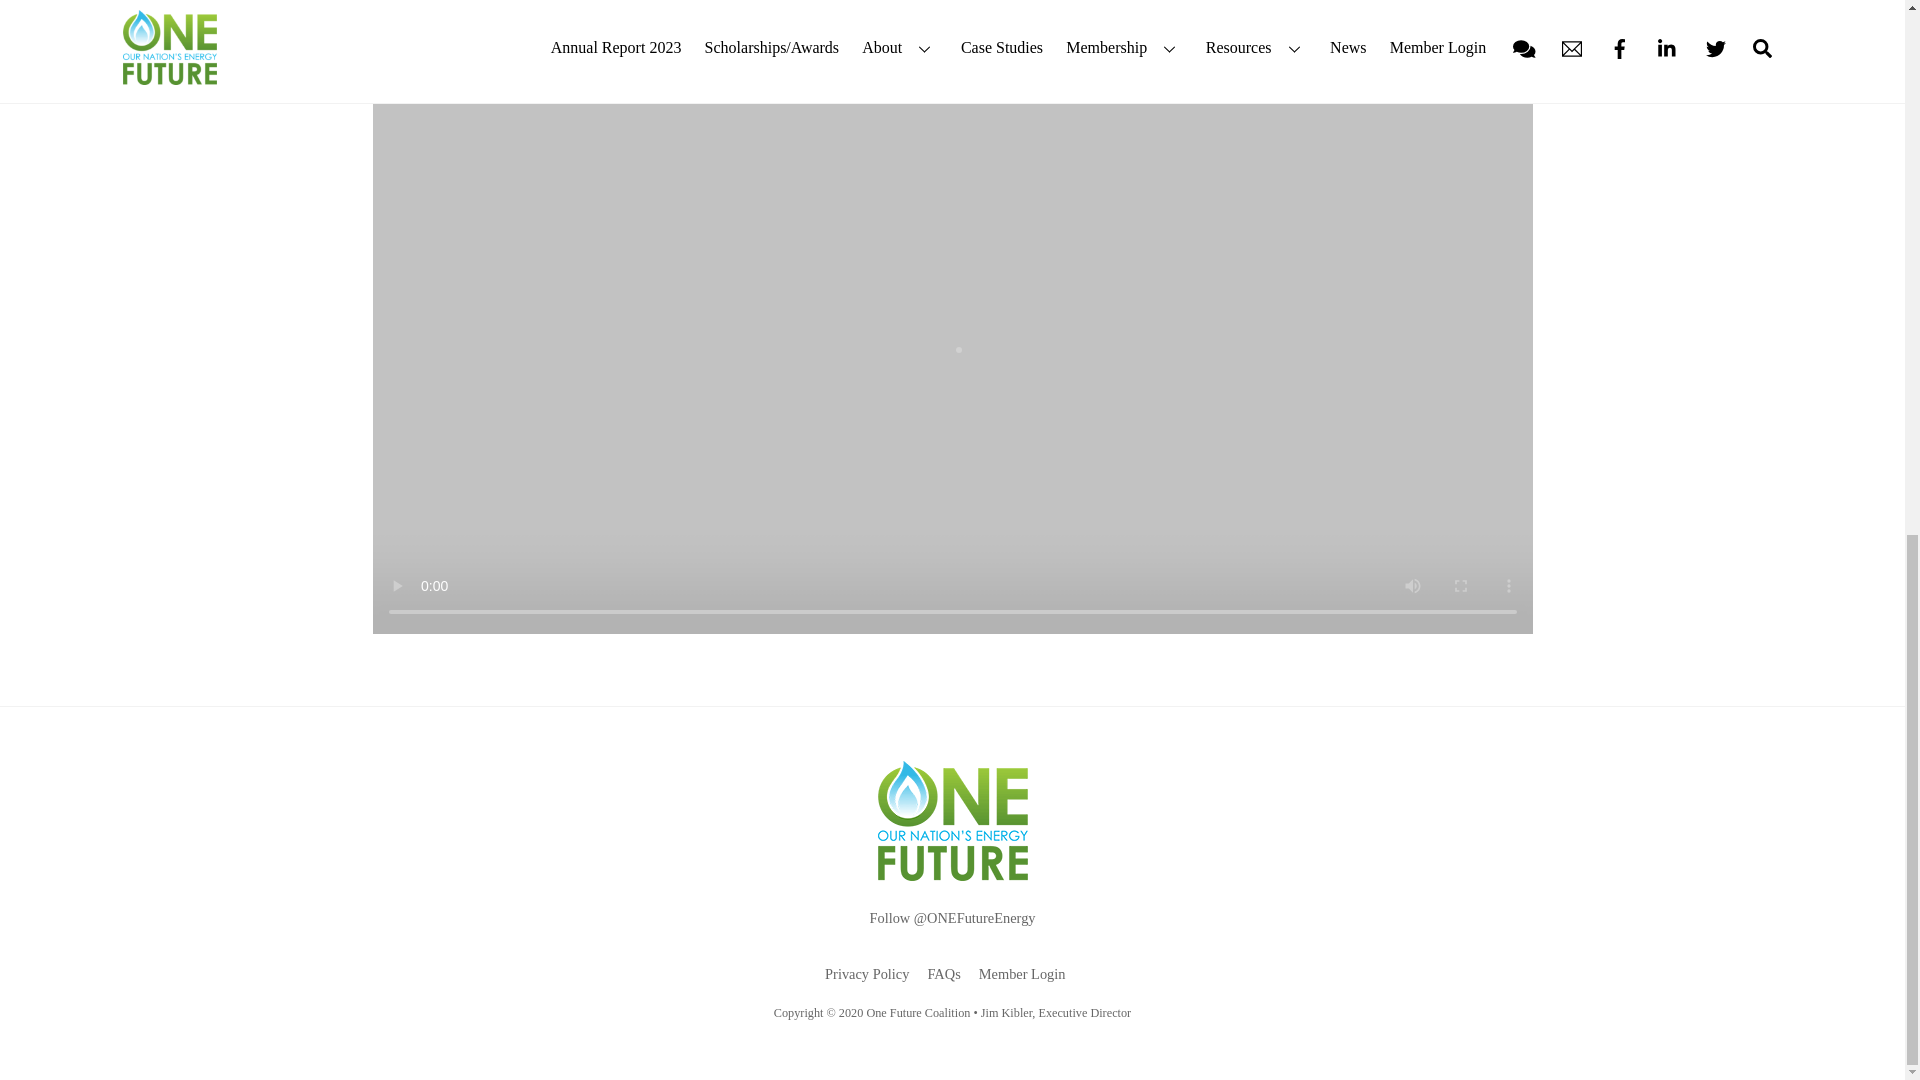  I want to click on Jim Kibler, Executive Director, so click(1056, 1012).